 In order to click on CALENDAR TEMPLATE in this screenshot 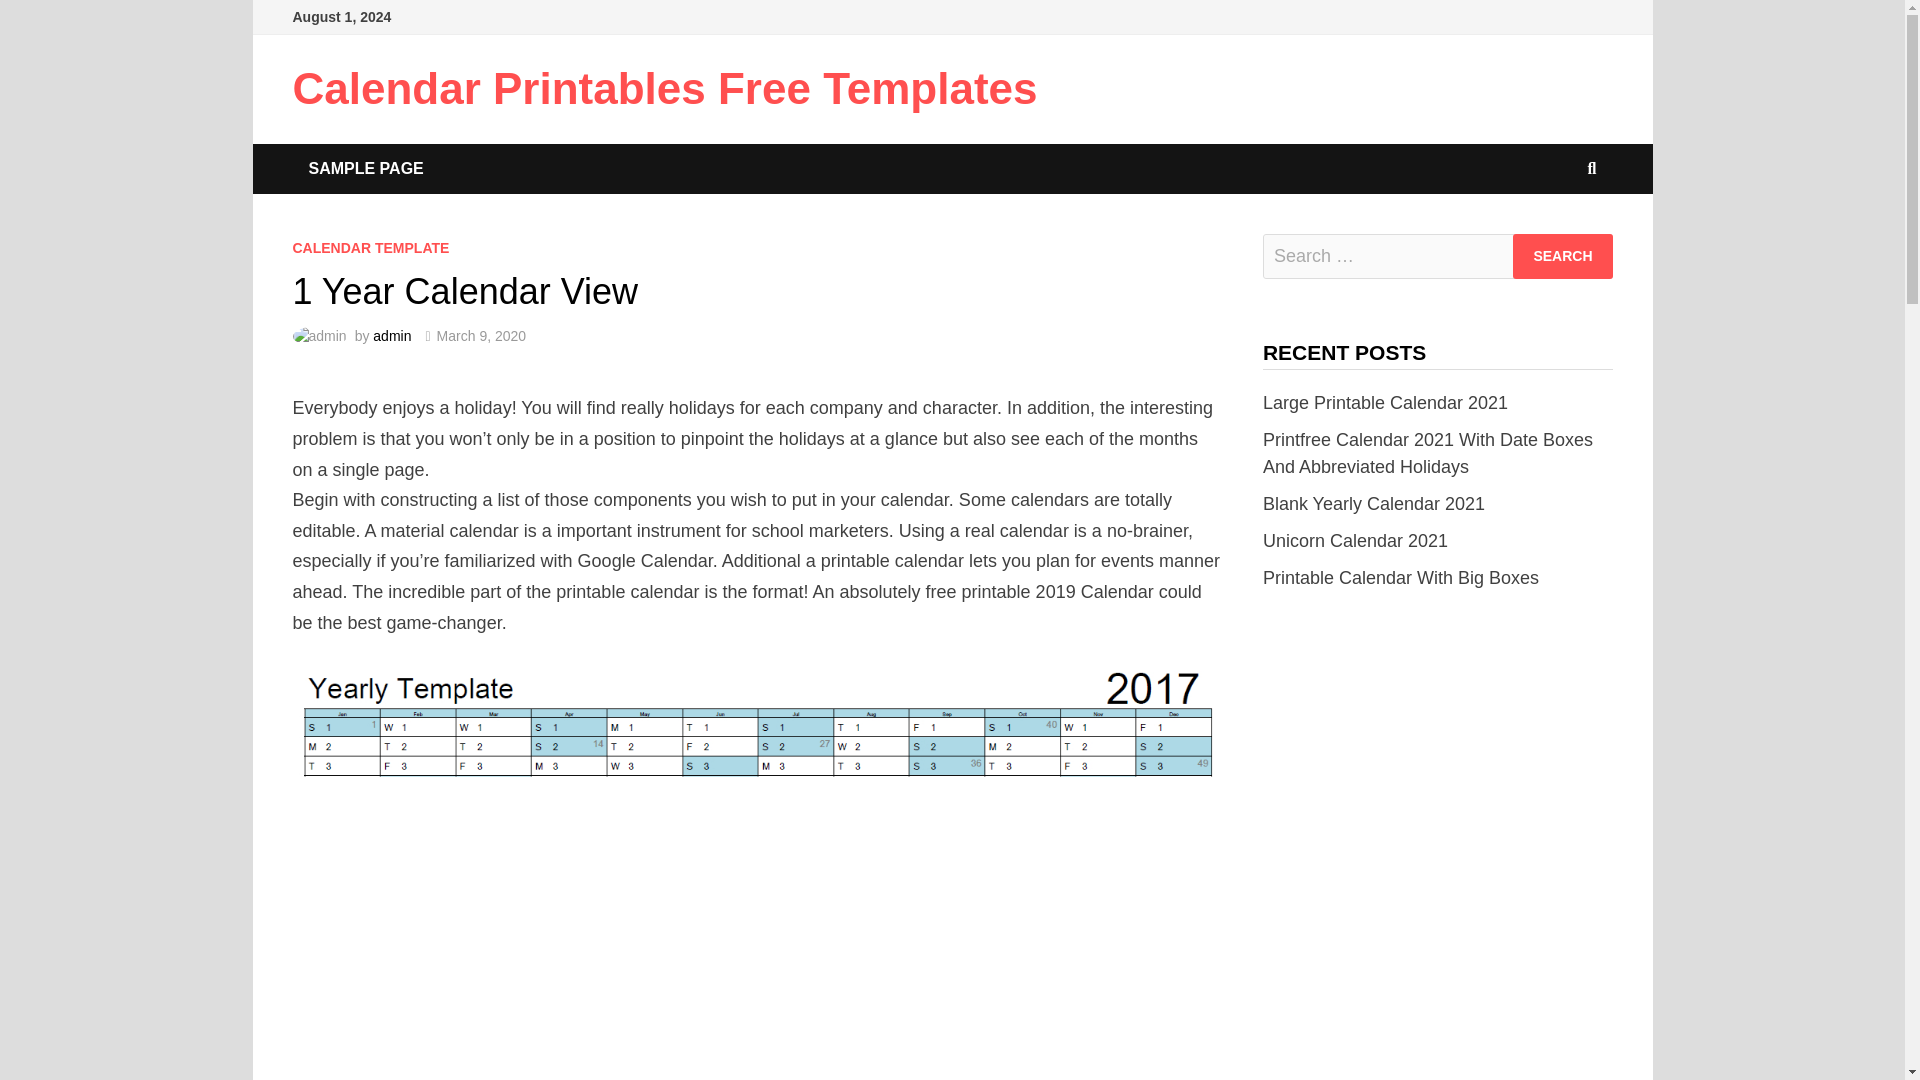, I will do `click(370, 247)`.